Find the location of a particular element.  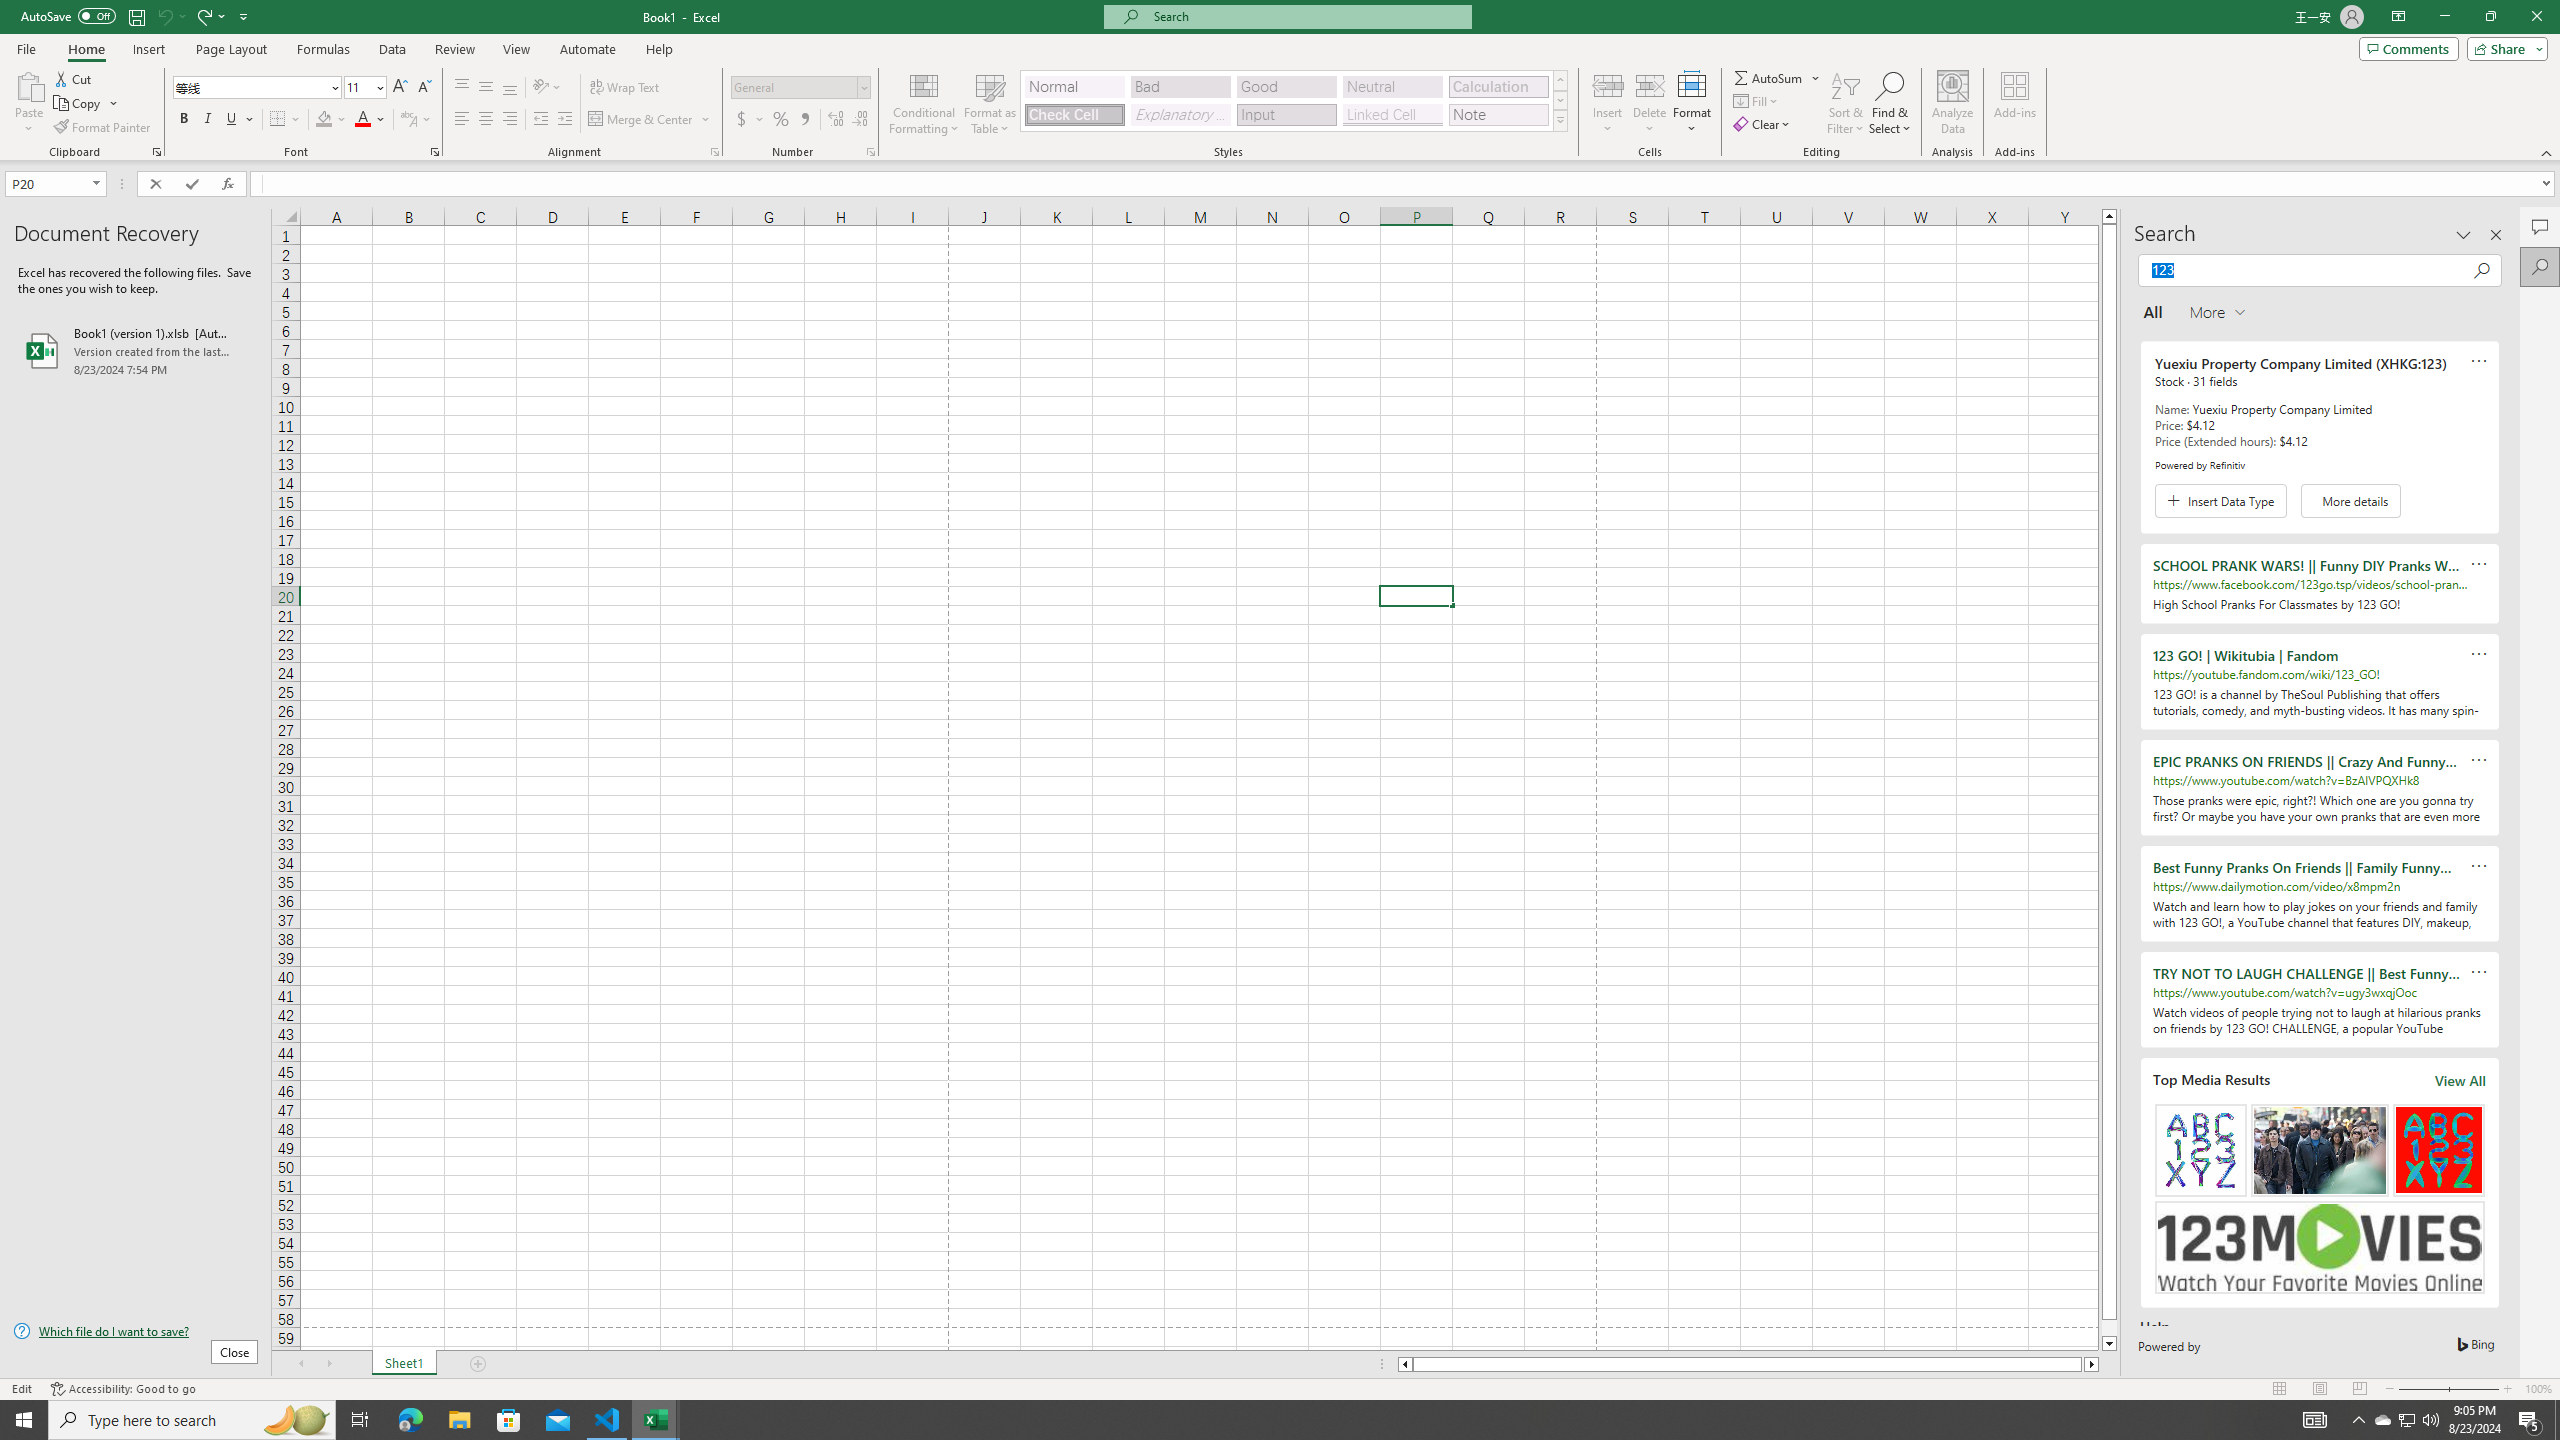

Decrease Decimal is located at coordinates (860, 120).